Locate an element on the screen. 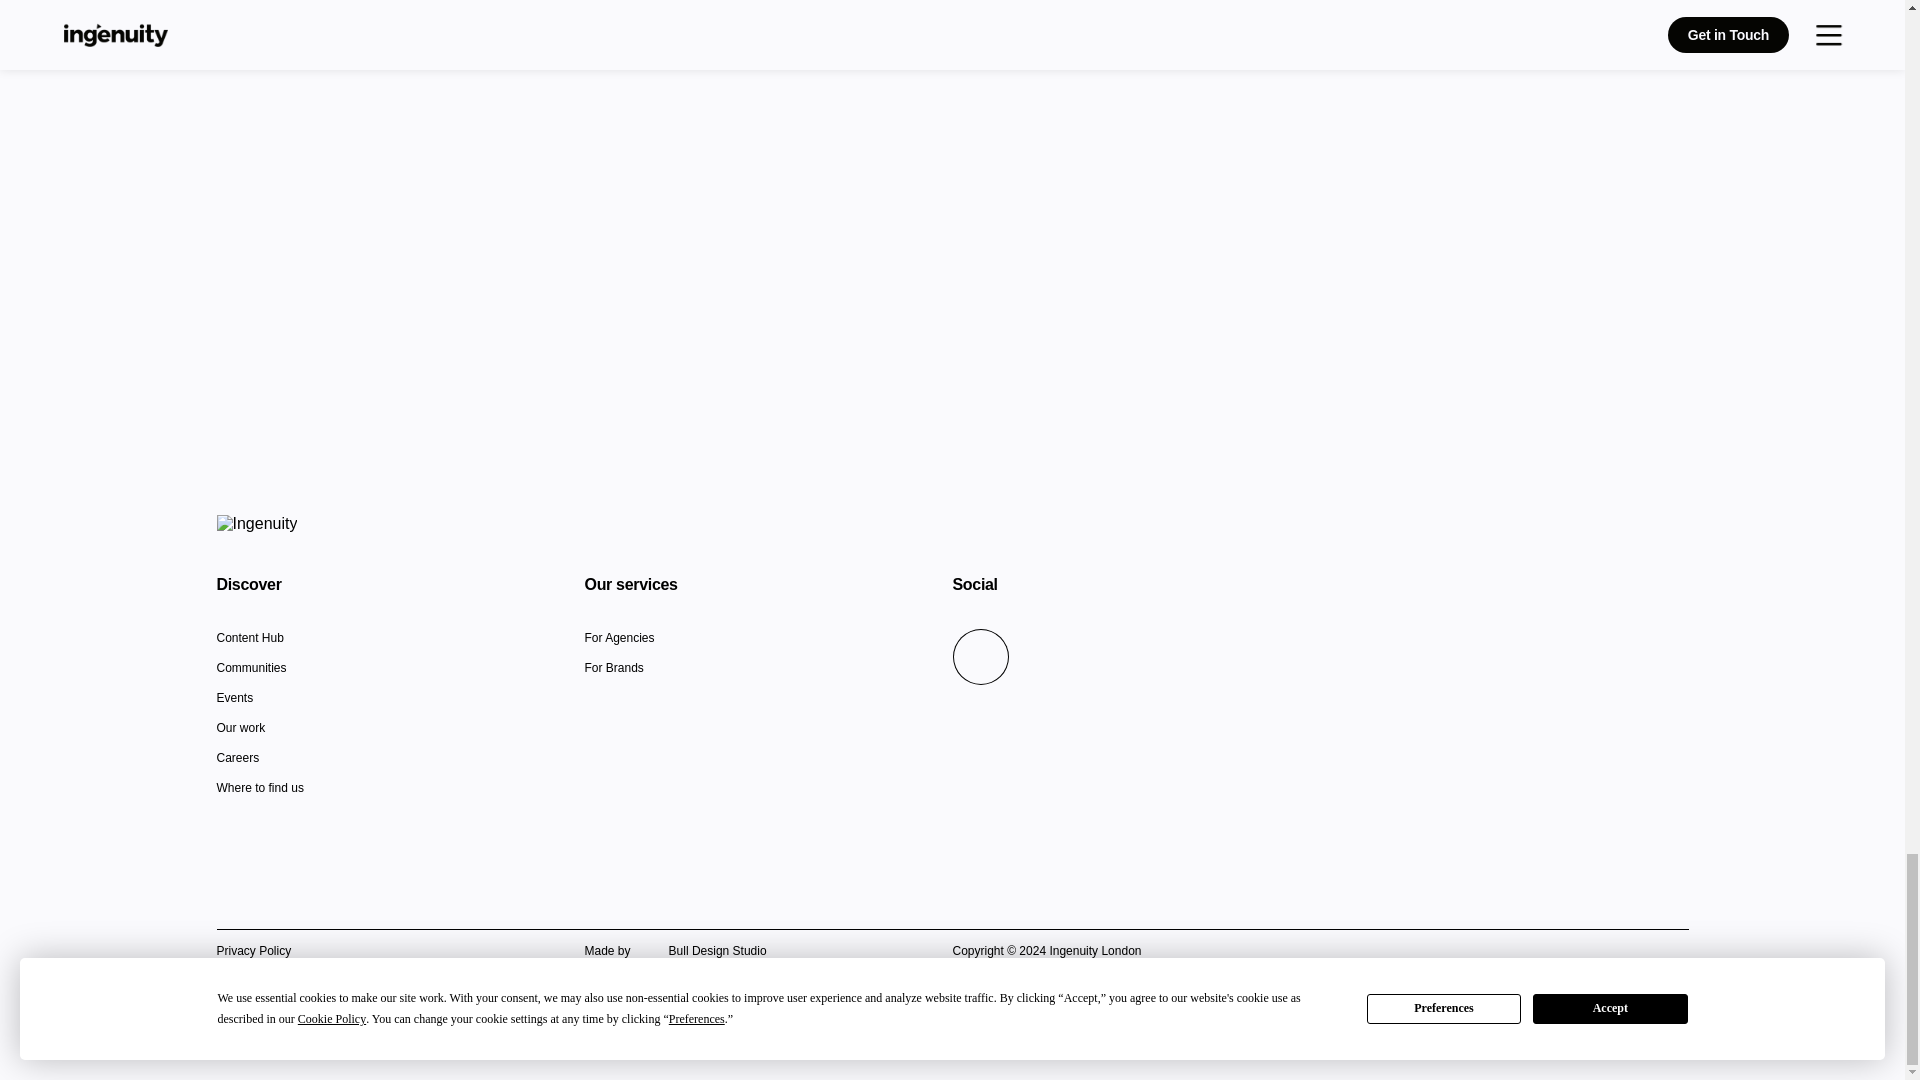 Image resolution: width=1920 pixels, height=1080 pixels. Back to home is located at coordinates (256, 524).